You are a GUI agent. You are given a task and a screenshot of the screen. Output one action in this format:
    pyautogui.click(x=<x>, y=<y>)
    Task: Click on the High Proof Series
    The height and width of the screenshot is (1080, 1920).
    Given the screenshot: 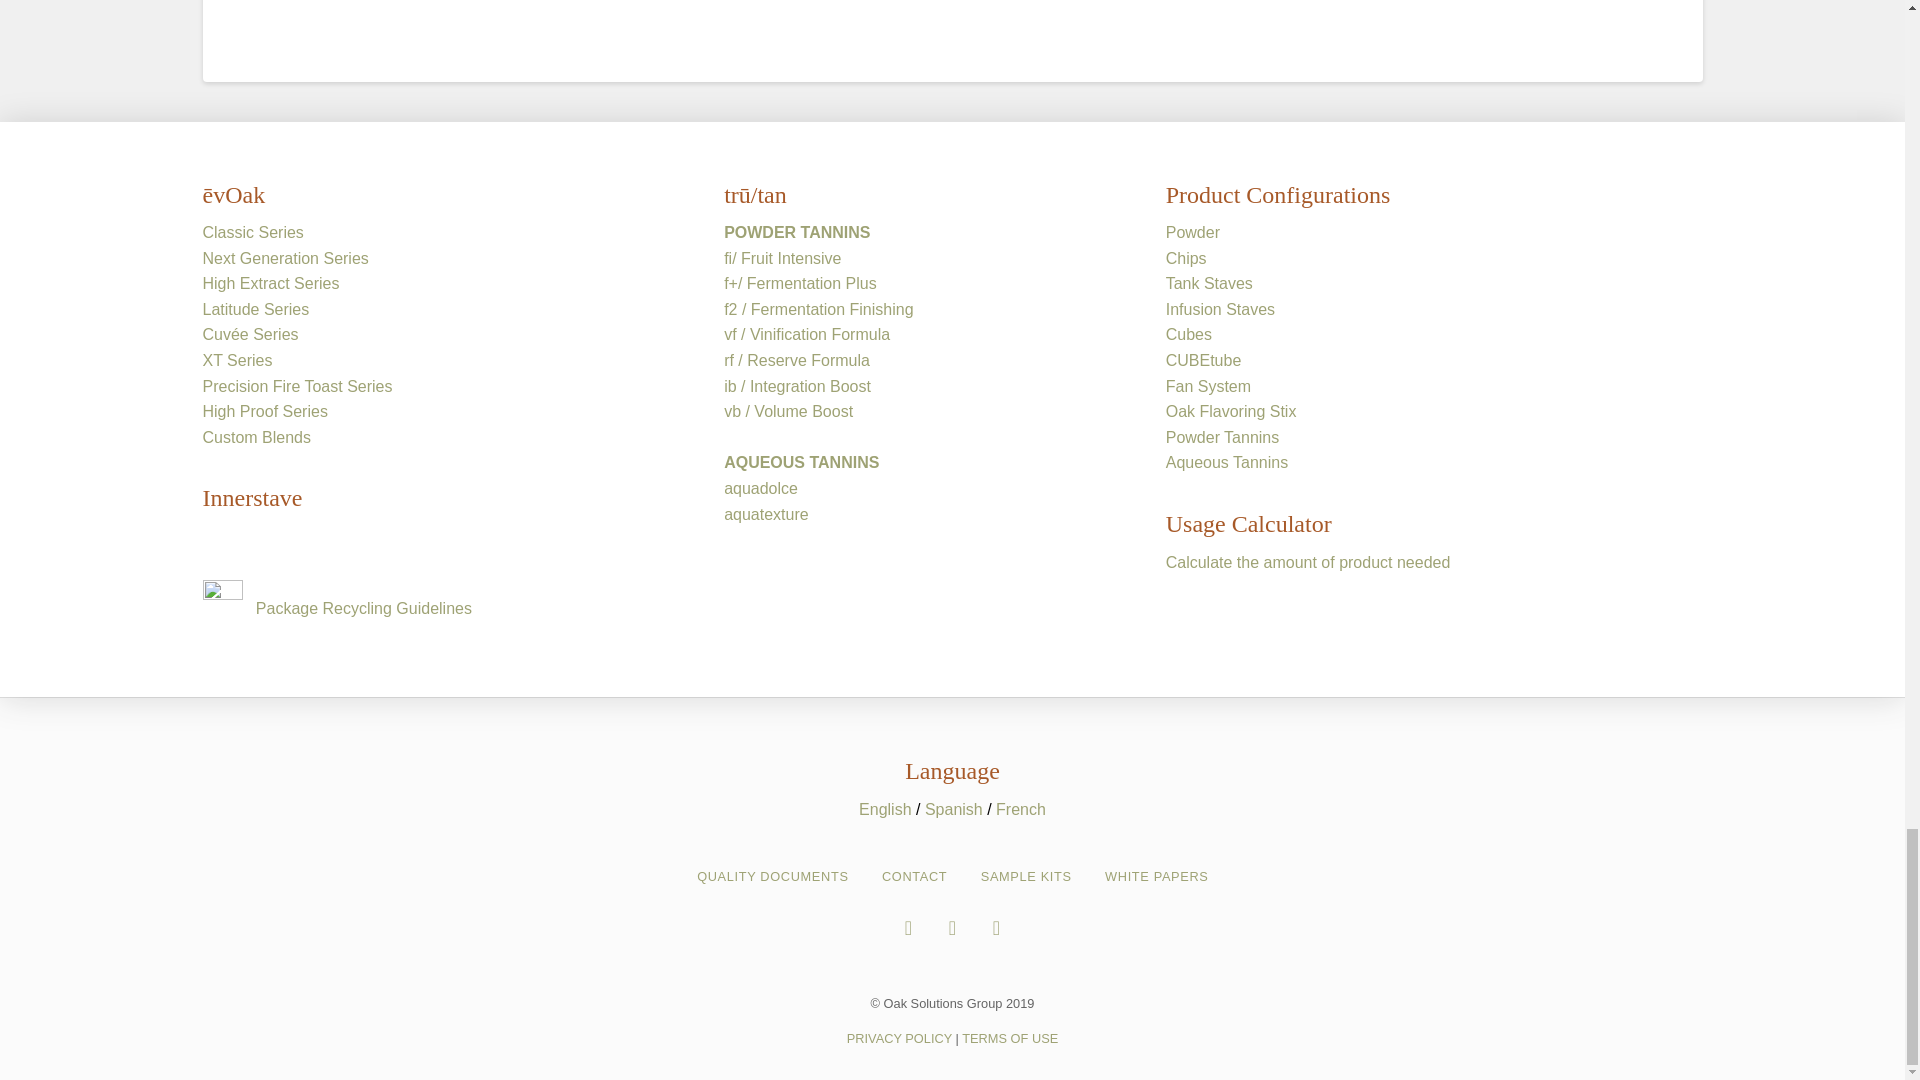 What is the action you would take?
    pyautogui.click(x=264, y=411)
    